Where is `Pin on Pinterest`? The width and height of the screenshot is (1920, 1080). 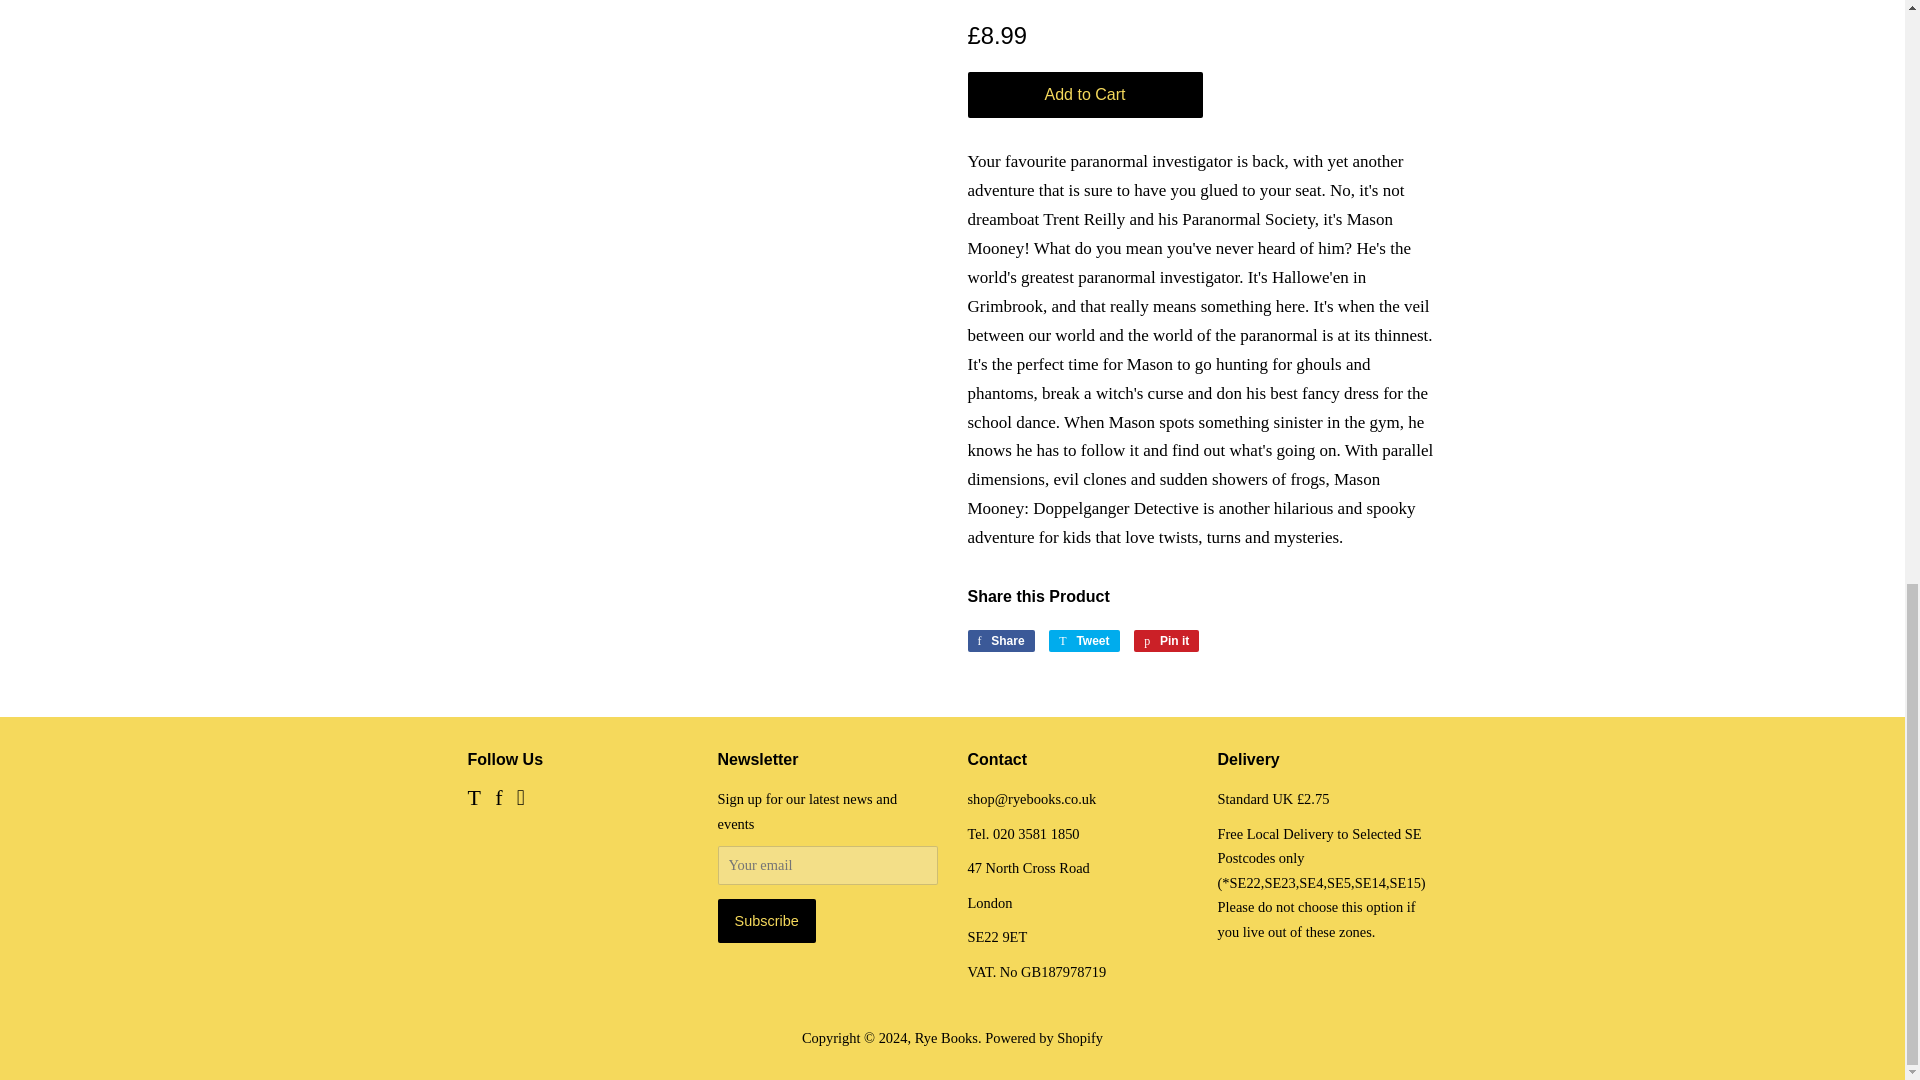 Pin on Pinterest is located at coordinates (1166, 640).